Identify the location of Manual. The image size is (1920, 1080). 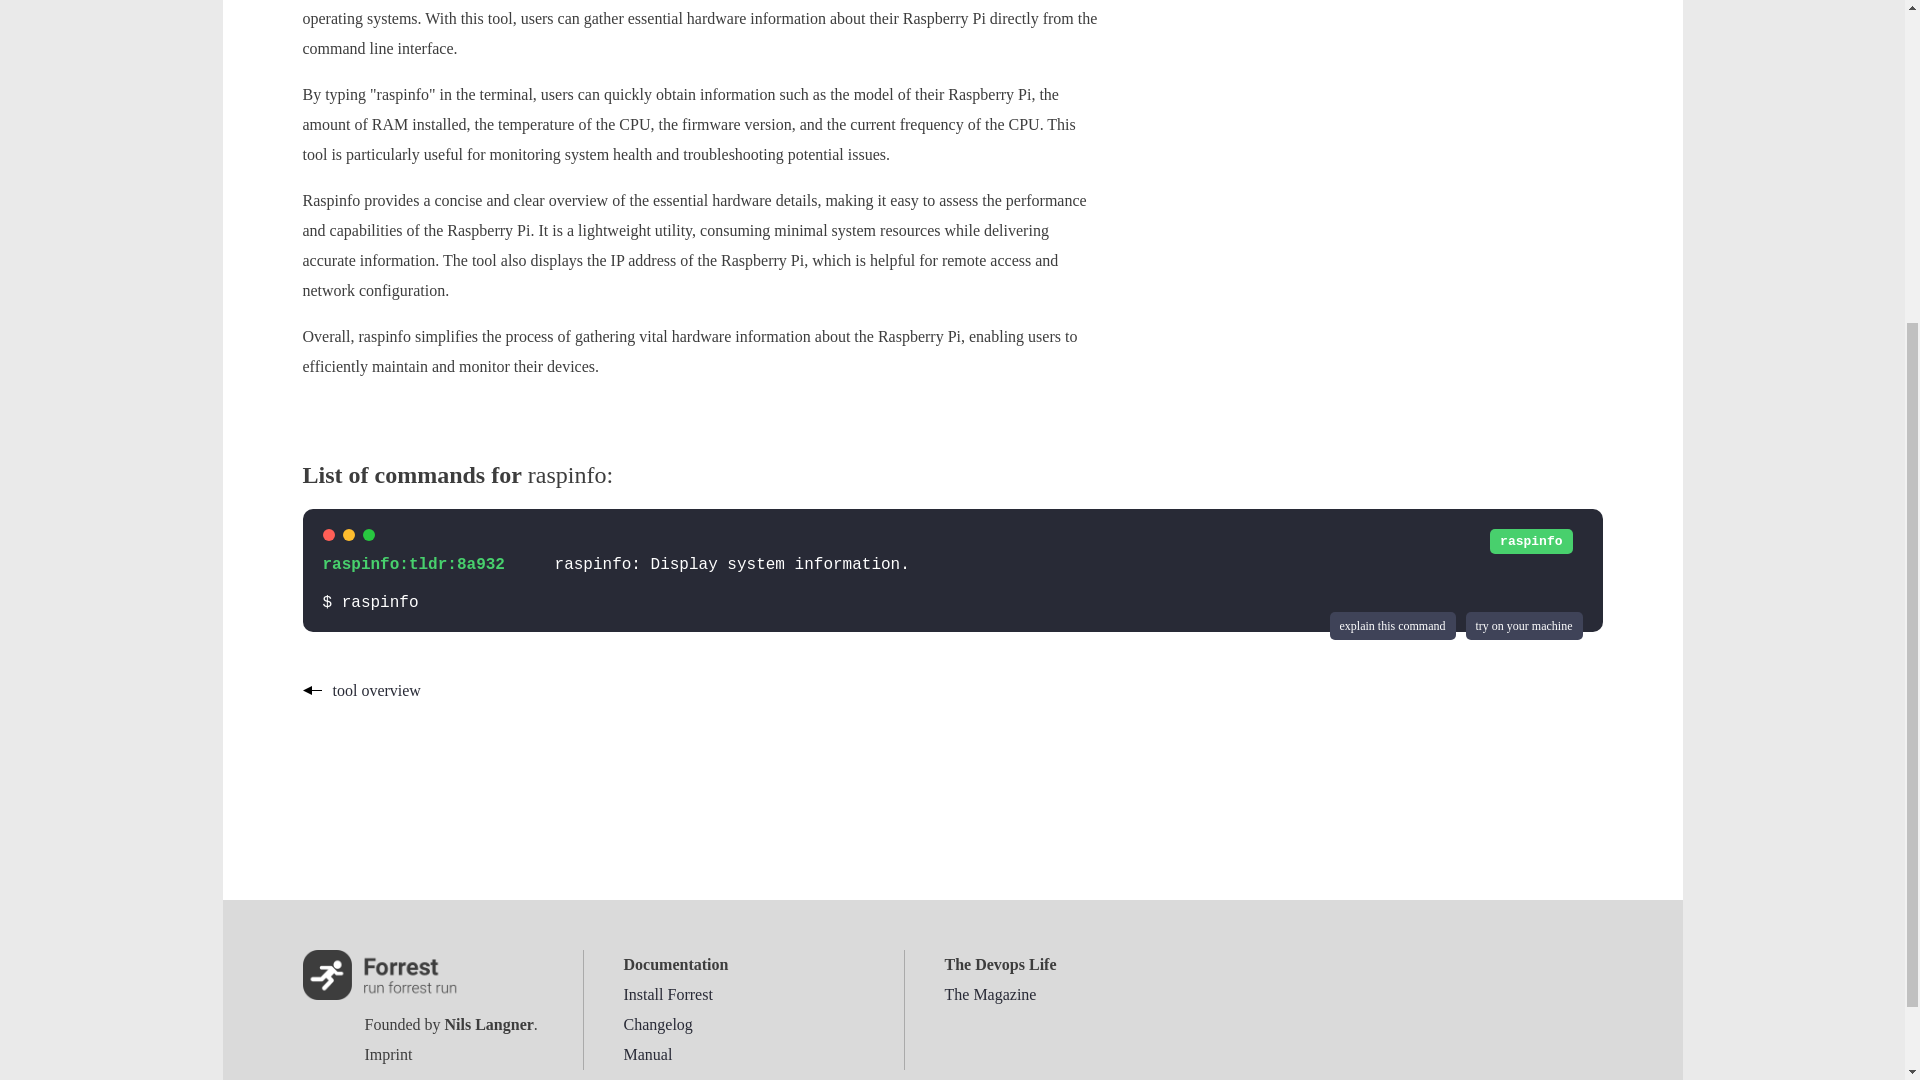
(648, 1054).